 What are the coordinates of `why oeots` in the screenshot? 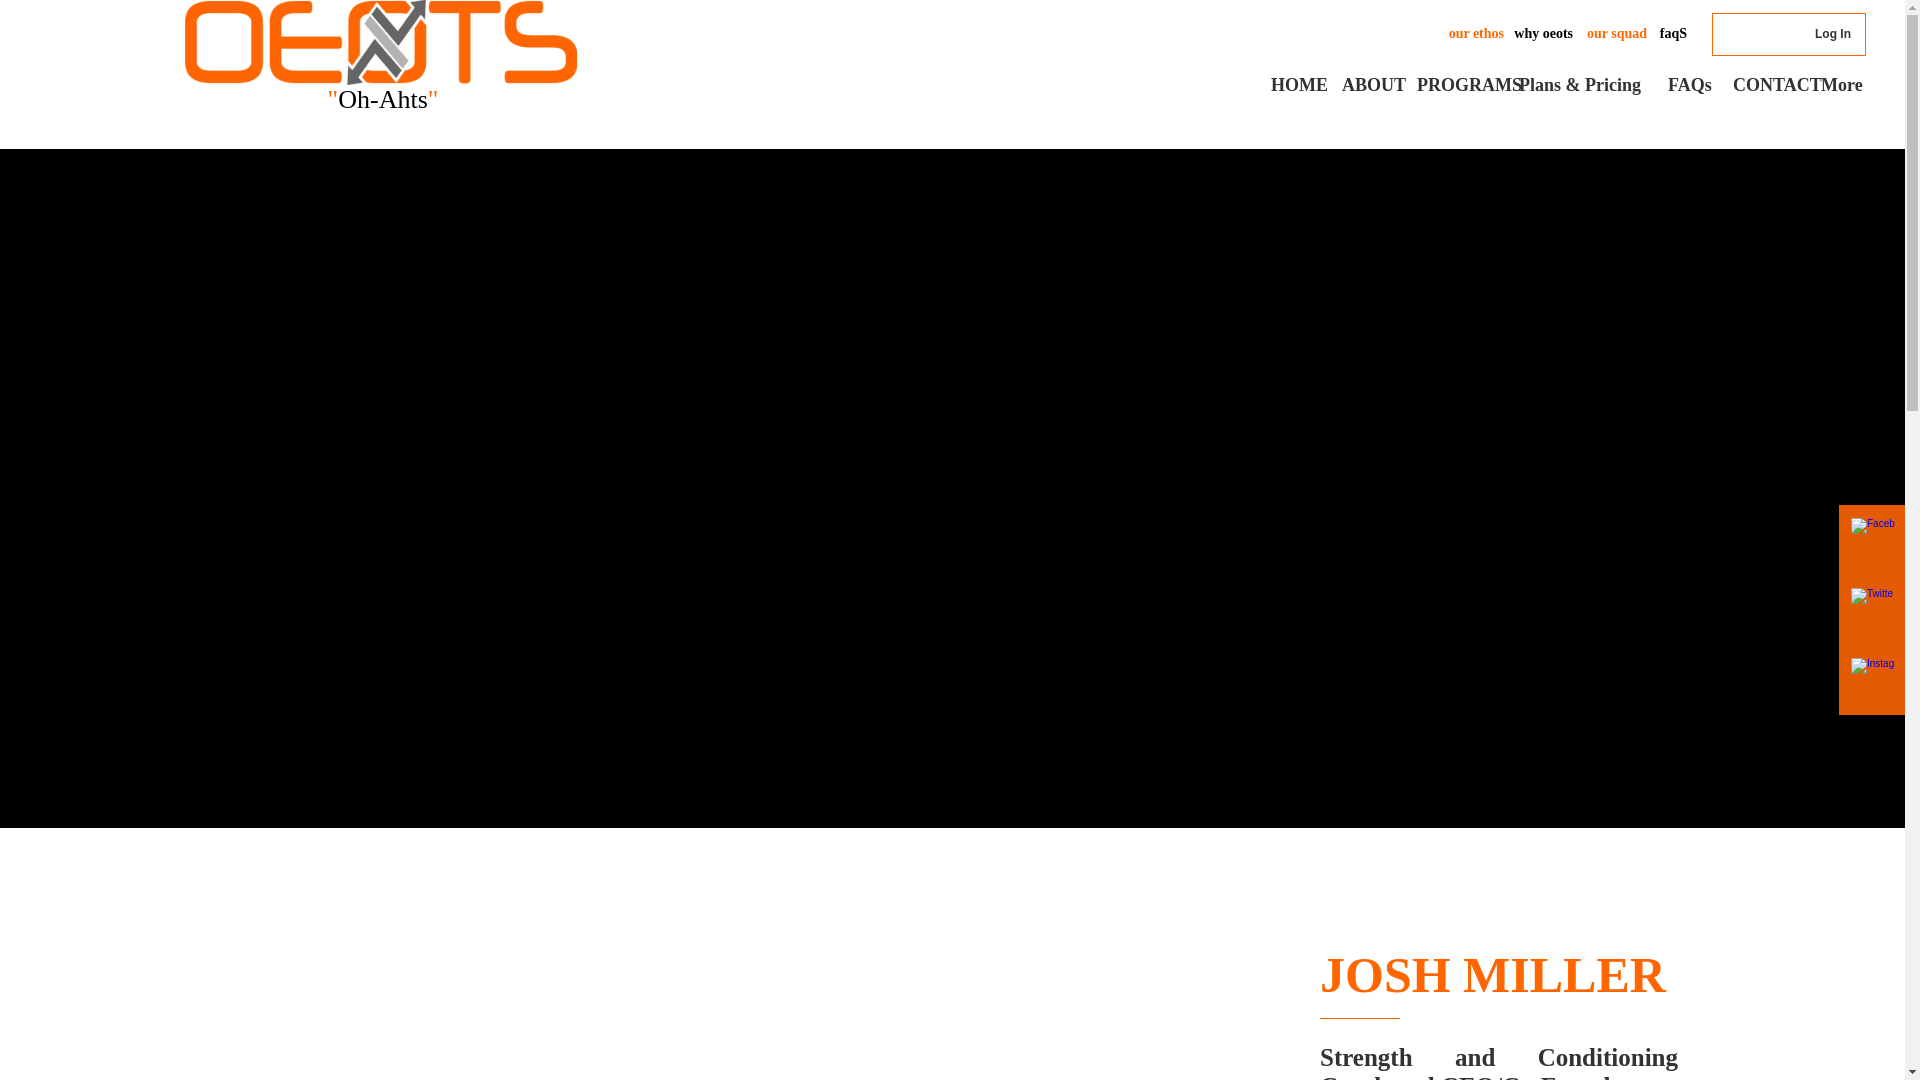 It's located at (1543, 33).